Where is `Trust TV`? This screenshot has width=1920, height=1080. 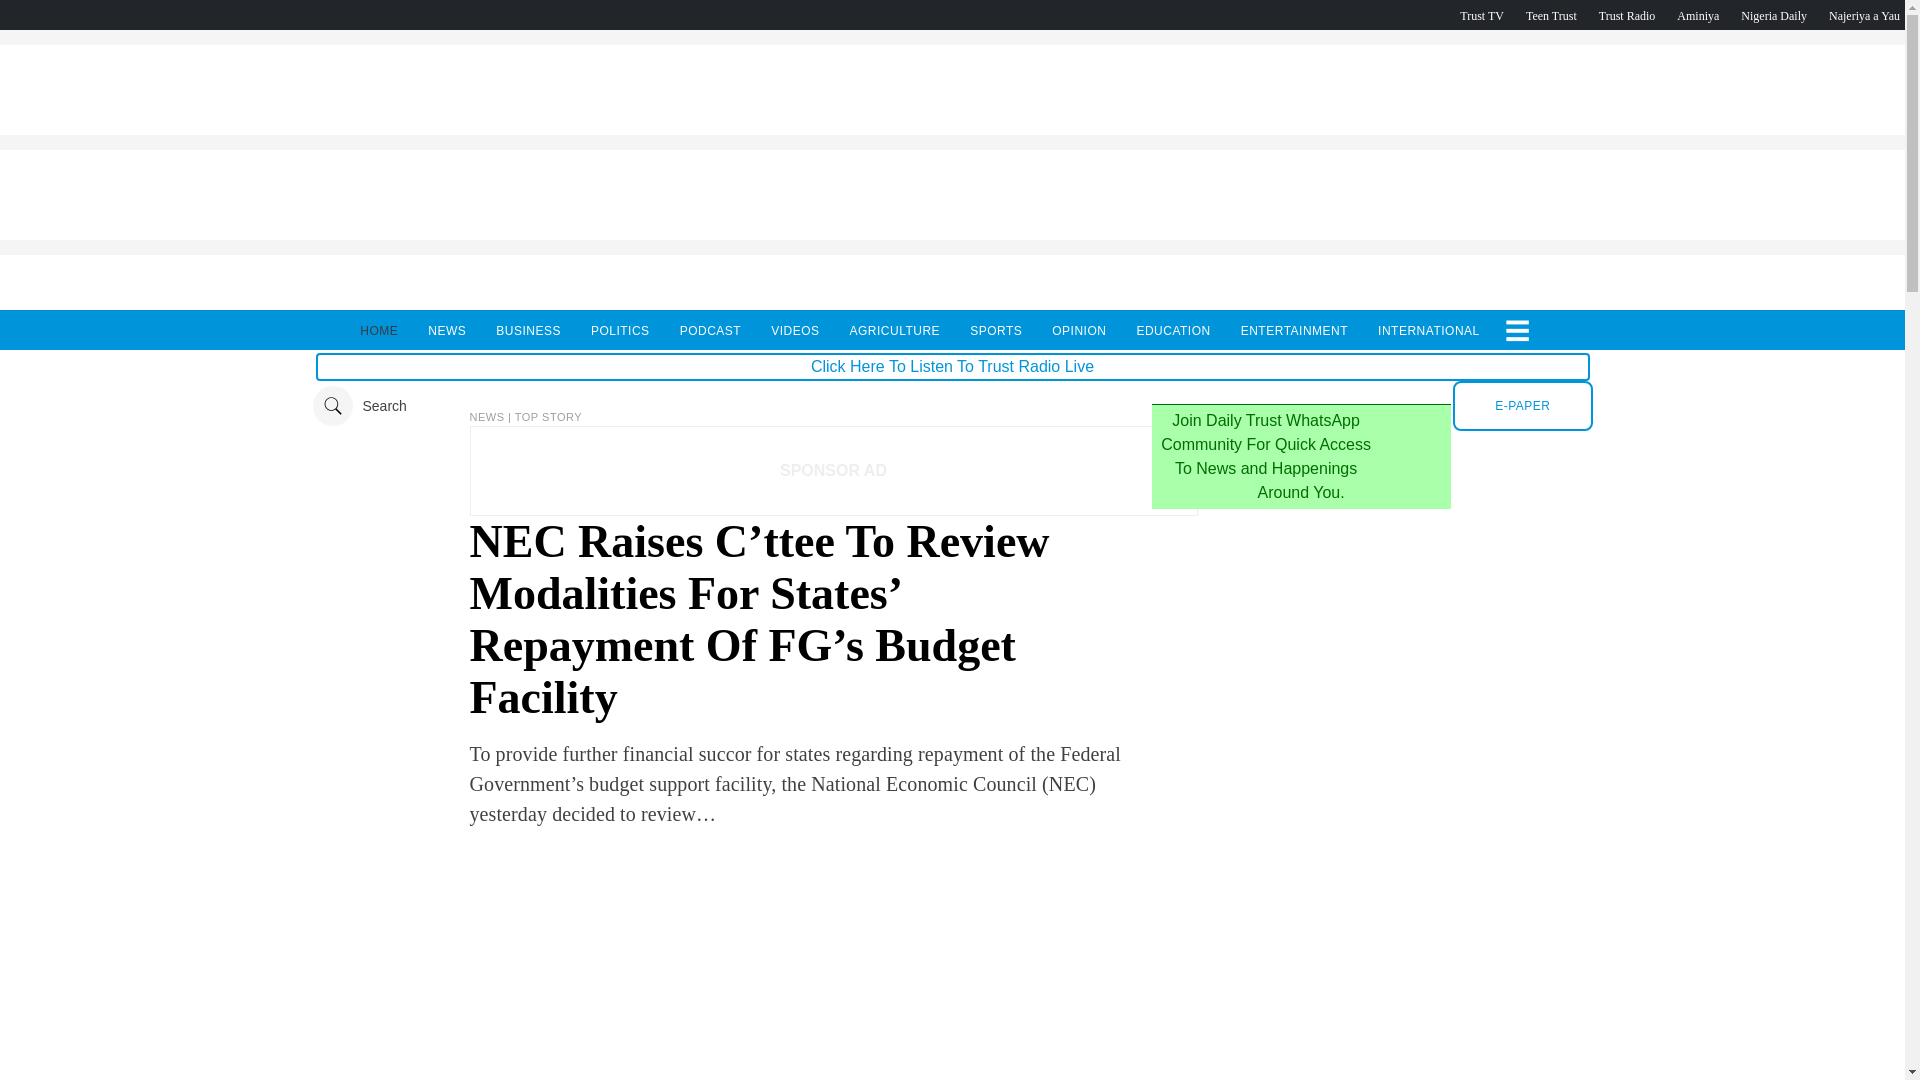 Trust TV is located at coordinates (1481, 15).